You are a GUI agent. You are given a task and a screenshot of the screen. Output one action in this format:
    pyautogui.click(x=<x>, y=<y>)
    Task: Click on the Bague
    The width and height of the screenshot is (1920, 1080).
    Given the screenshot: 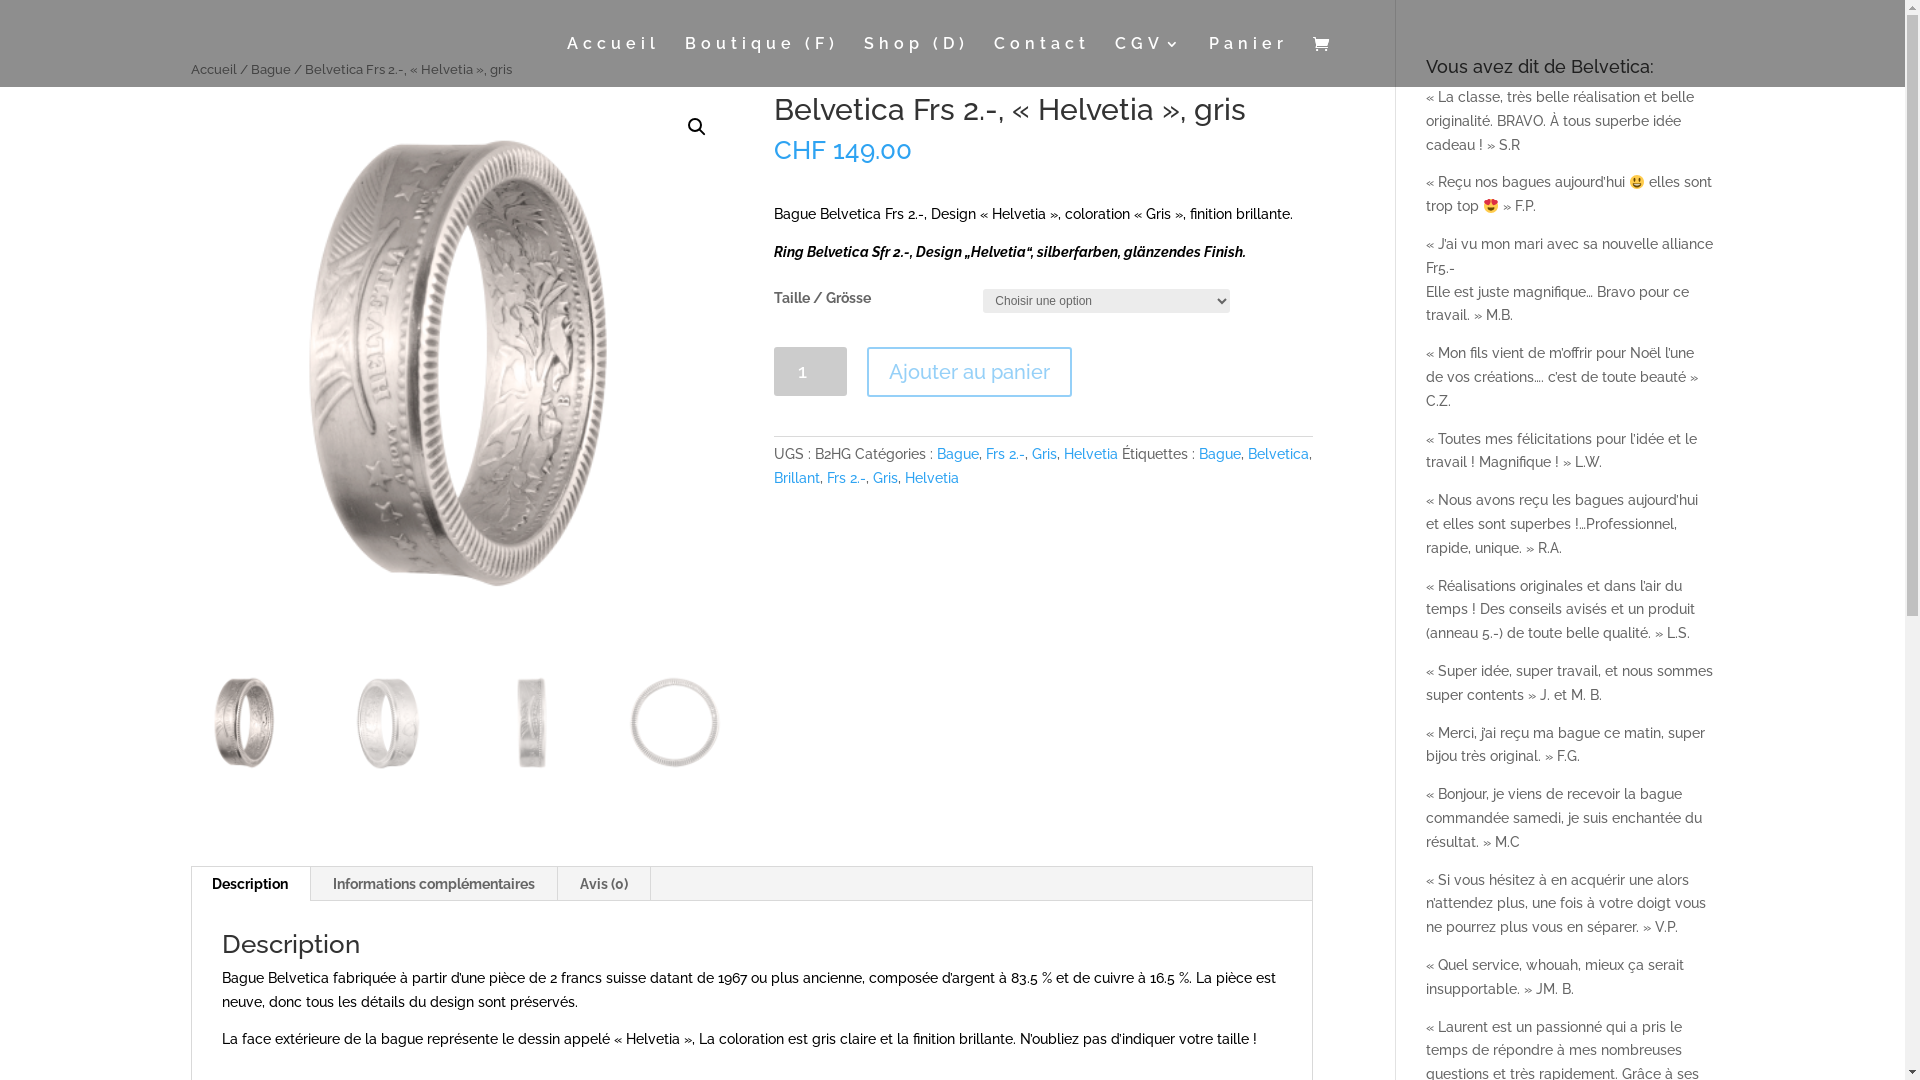 What is the action you would take?
    pyautogui.click(x=270, y=70)
    